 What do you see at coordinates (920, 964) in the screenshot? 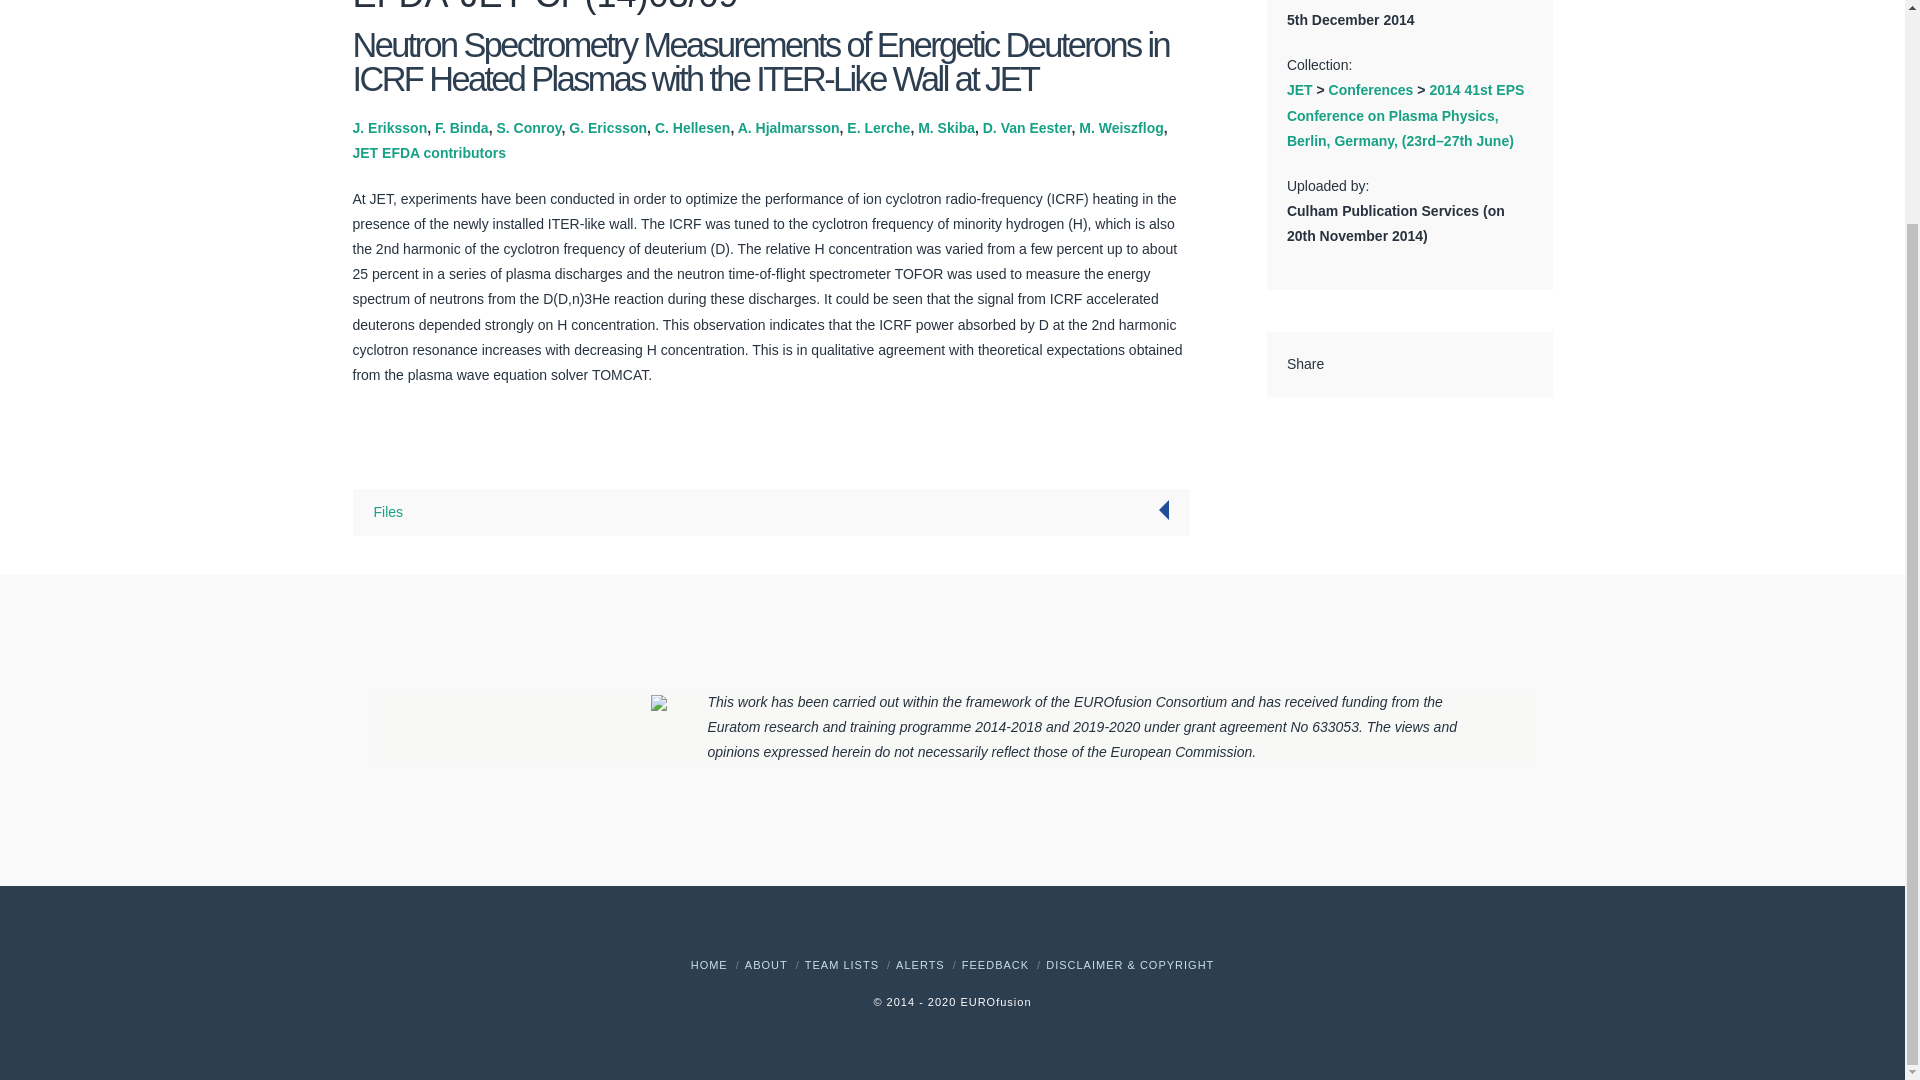
I see `ALERTS` at bounding box center [920, 964].